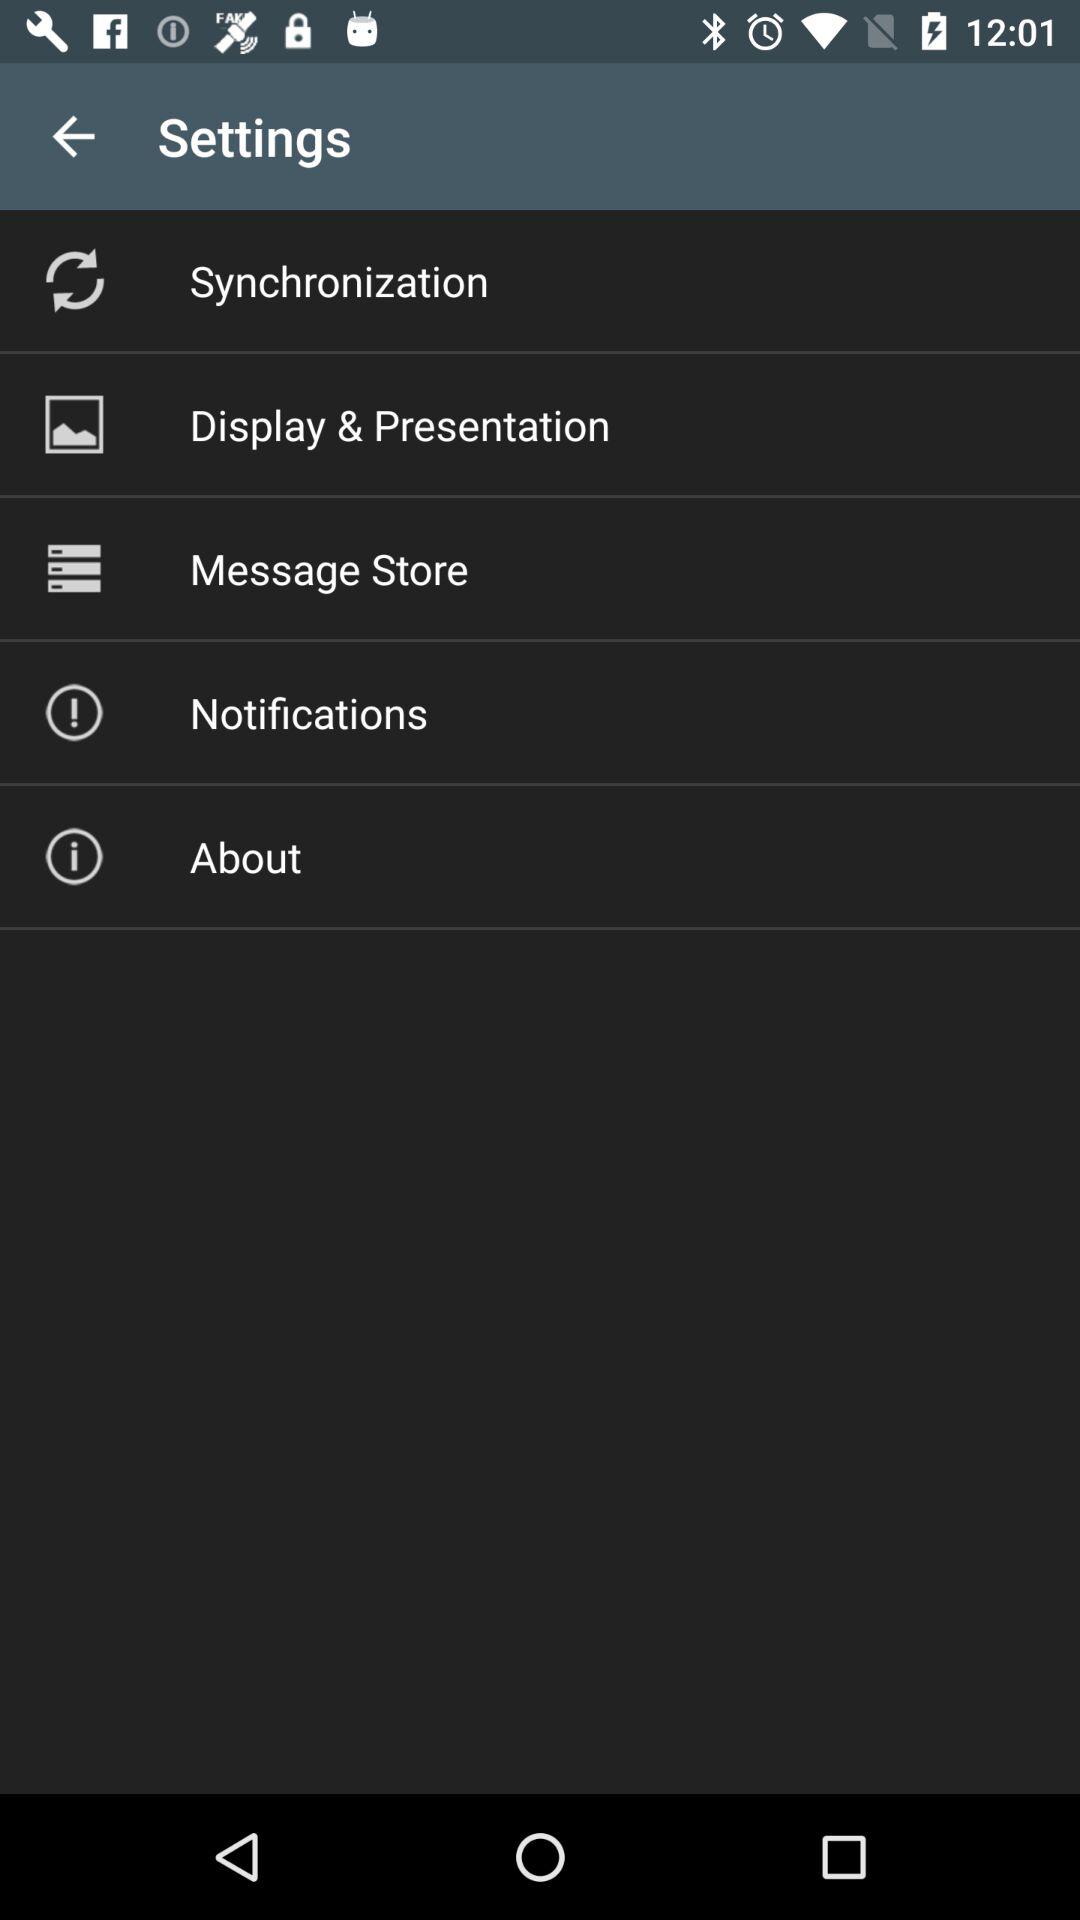  Describe the element at coordinates (338, 280) in the screenshot. I see `turn on the item above display & presentation` at that location.